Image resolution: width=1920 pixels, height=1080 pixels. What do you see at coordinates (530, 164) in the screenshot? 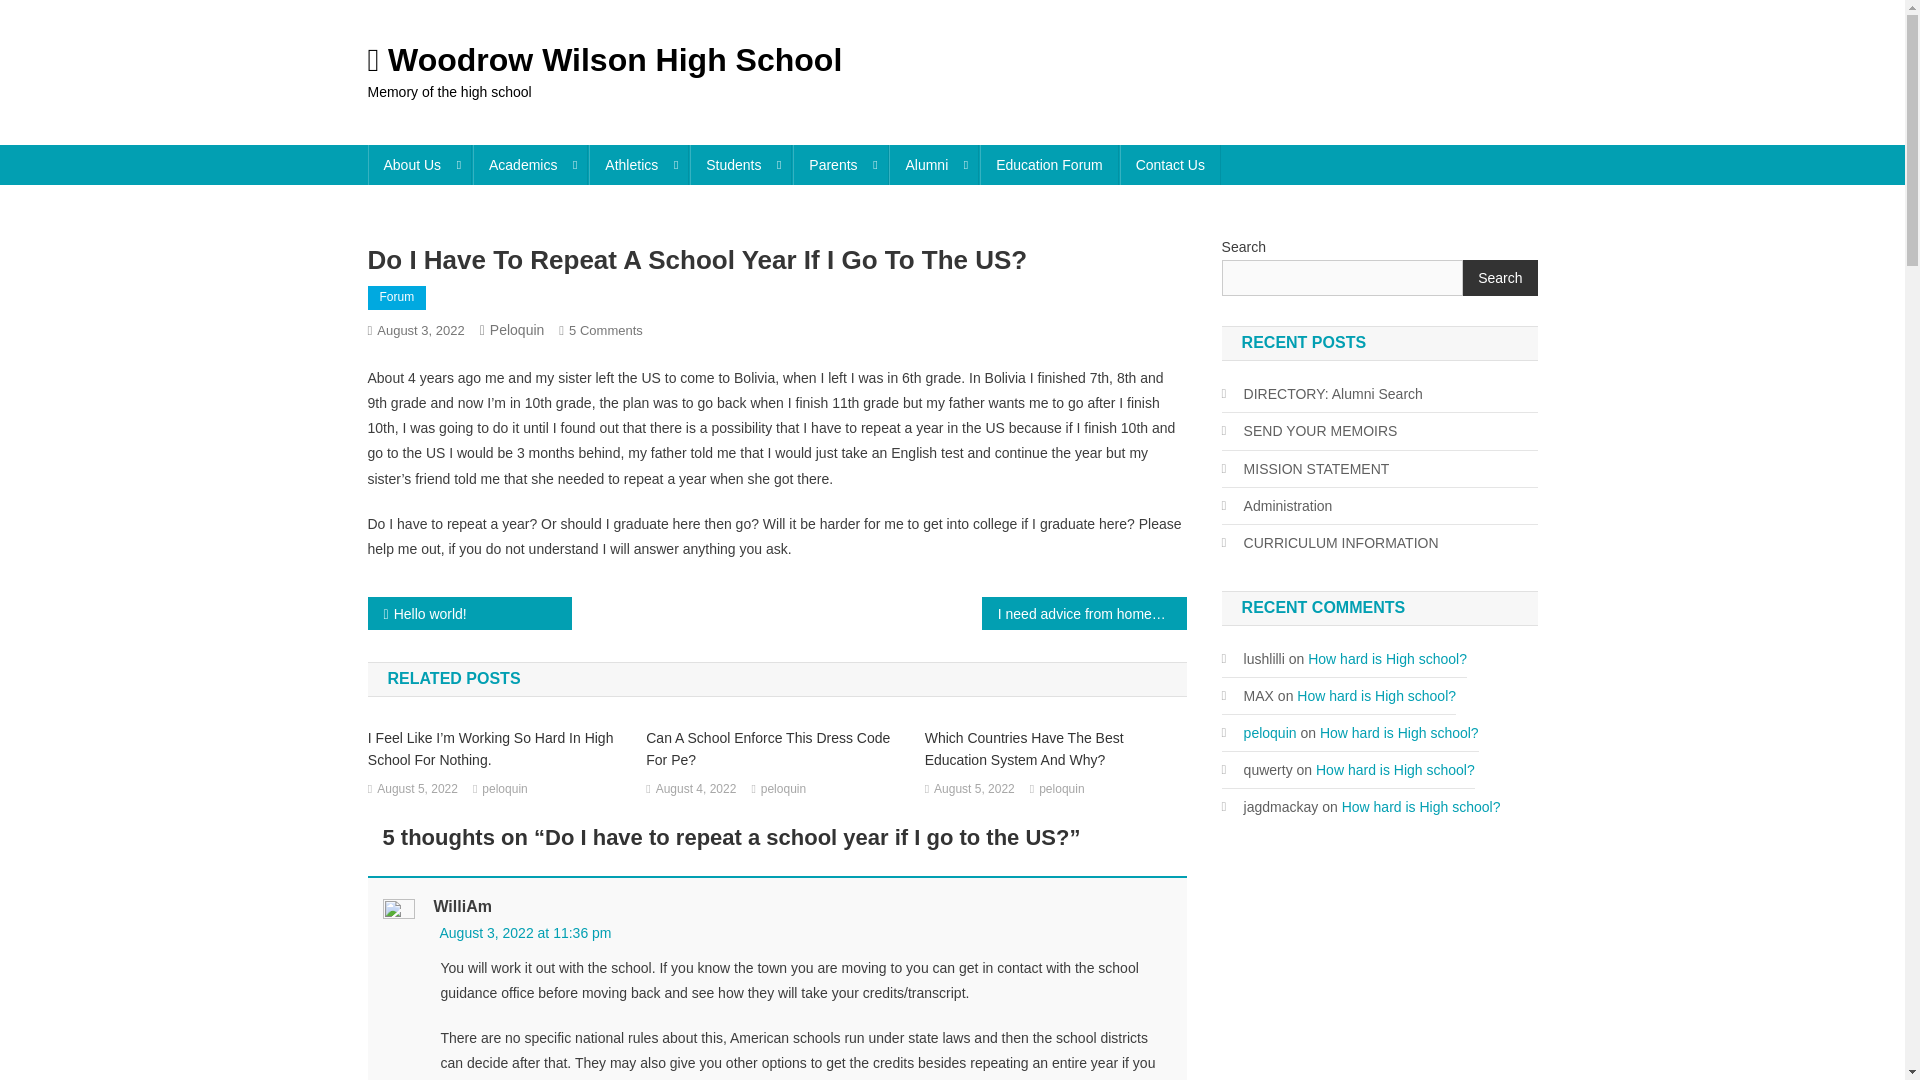
I see `Academics` at bounding box center [530, 164].